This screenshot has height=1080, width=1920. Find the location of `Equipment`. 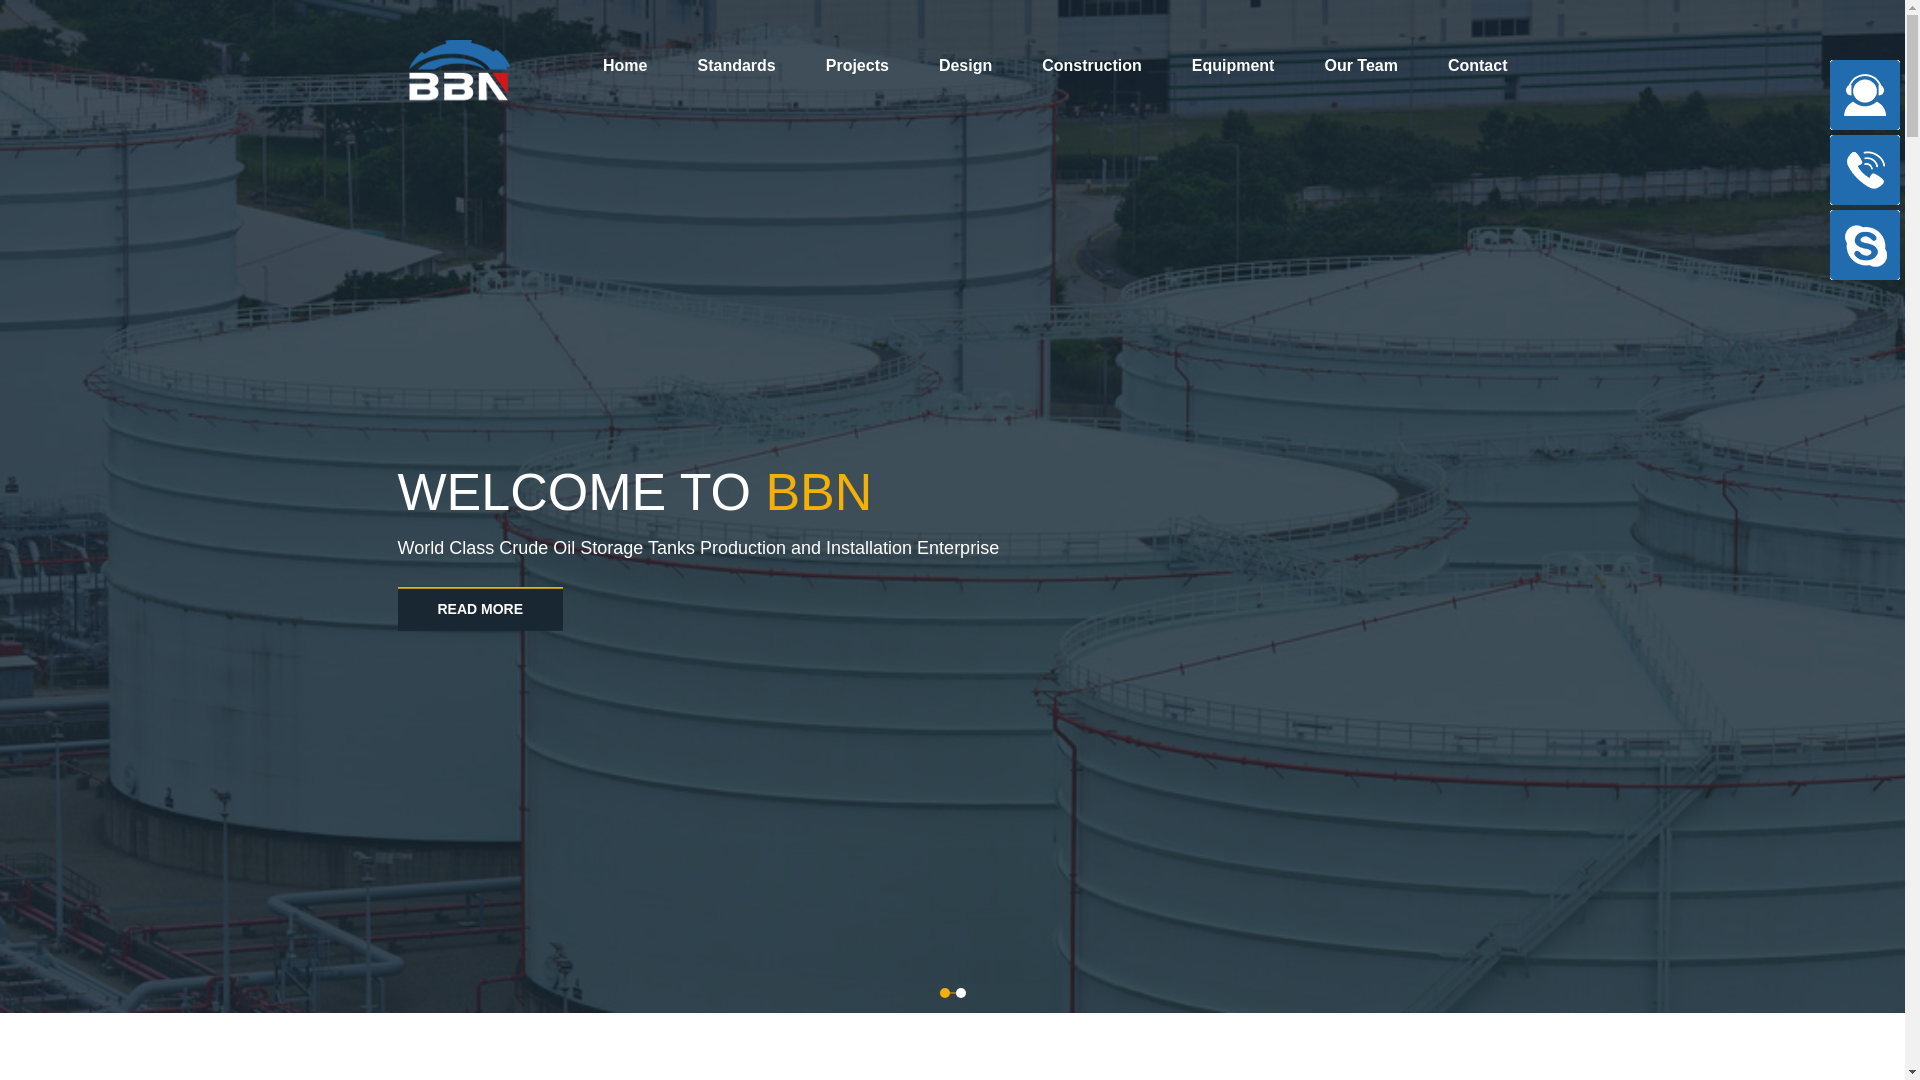

Equipment is located at coordinates (1233, 64).